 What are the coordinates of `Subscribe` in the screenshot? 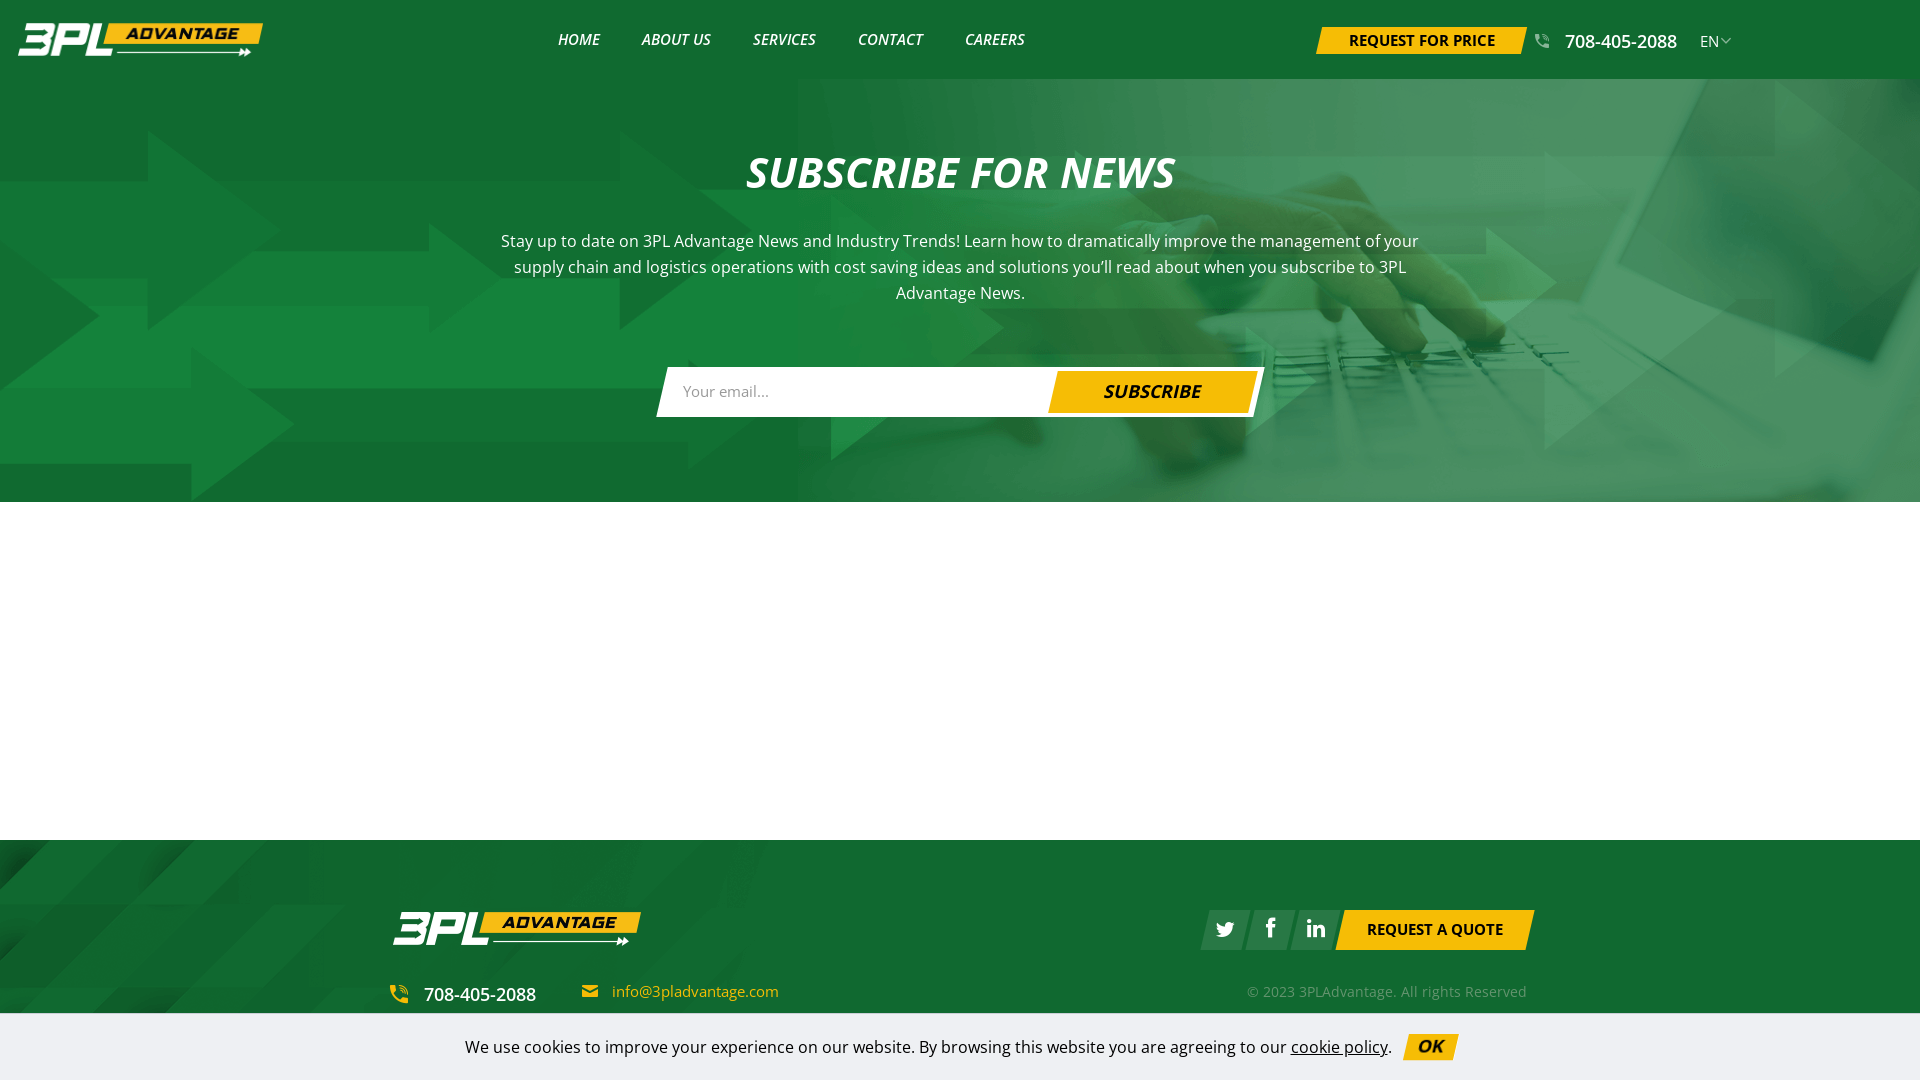 It's located at (1148, 392).